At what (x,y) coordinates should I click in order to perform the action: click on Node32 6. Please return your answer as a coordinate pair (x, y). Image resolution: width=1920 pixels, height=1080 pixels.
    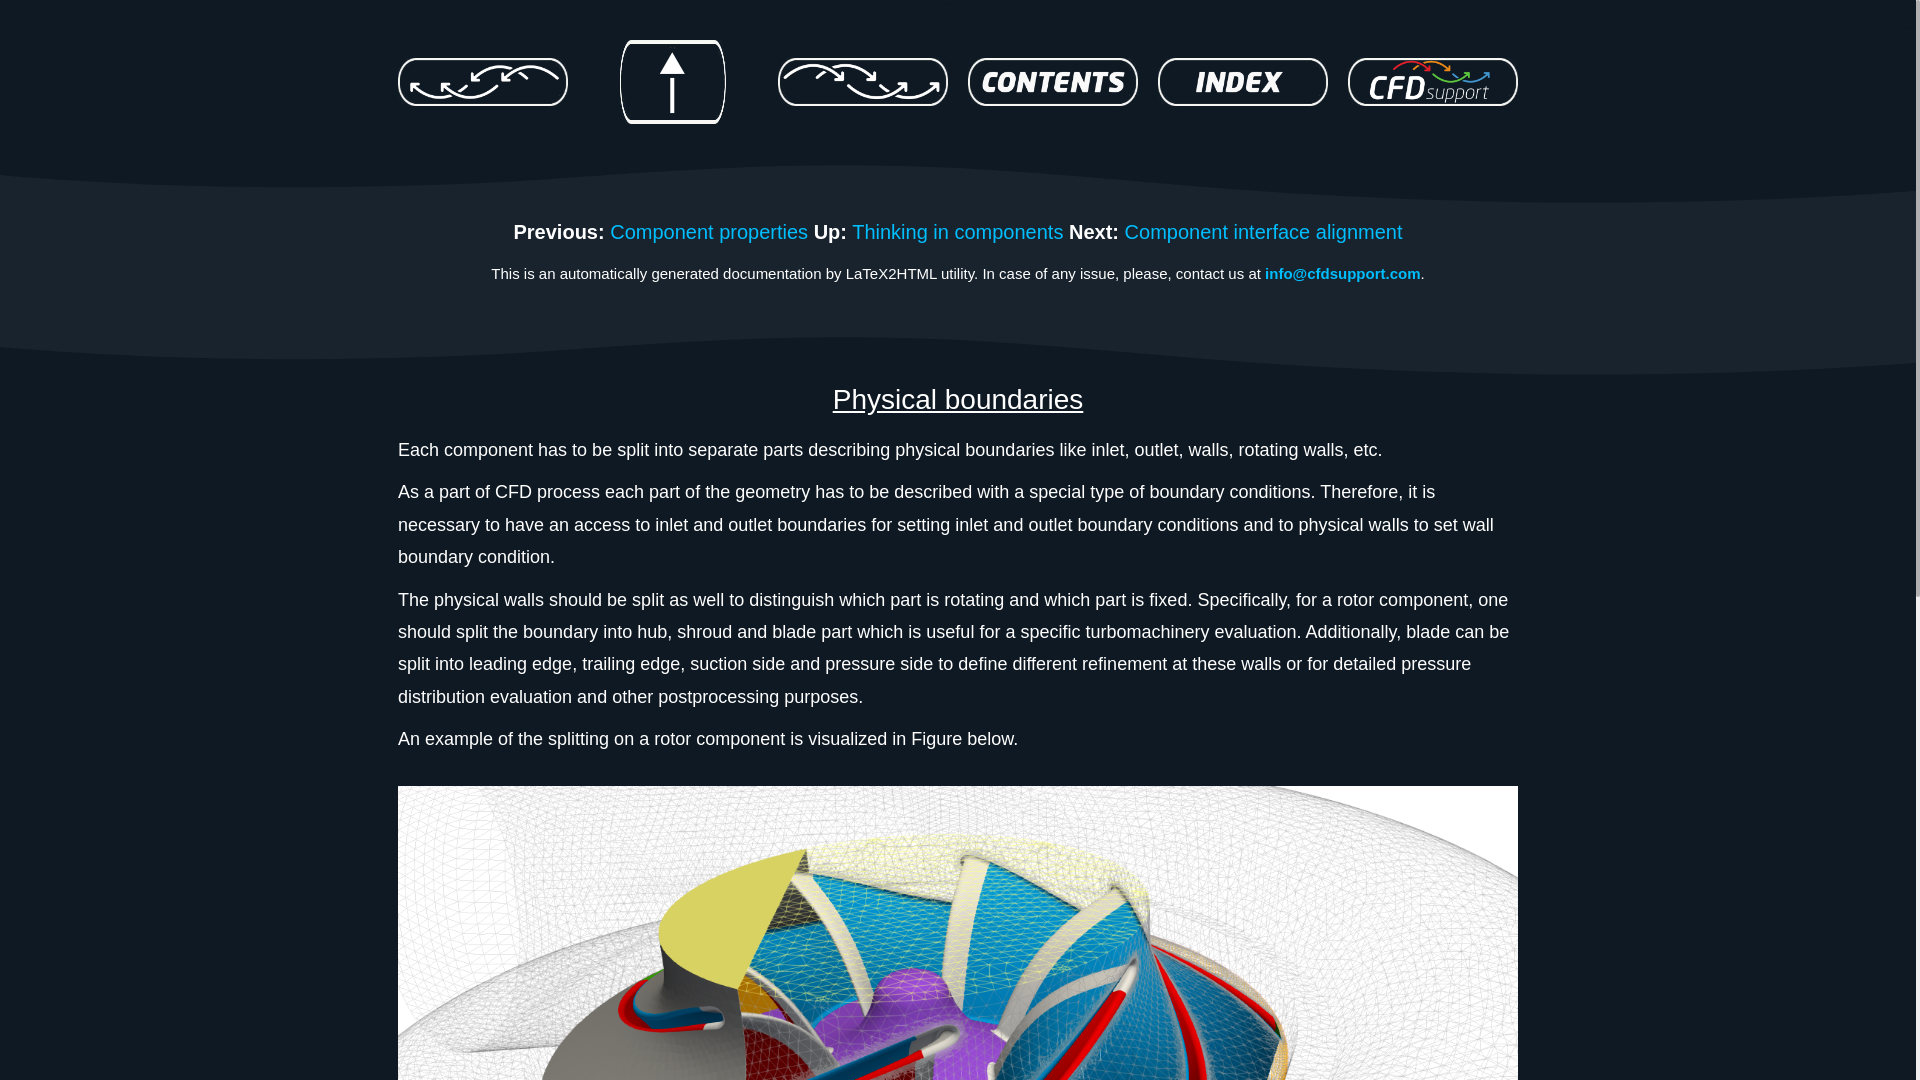
    Looking at the image, I should click on (1432, 82).